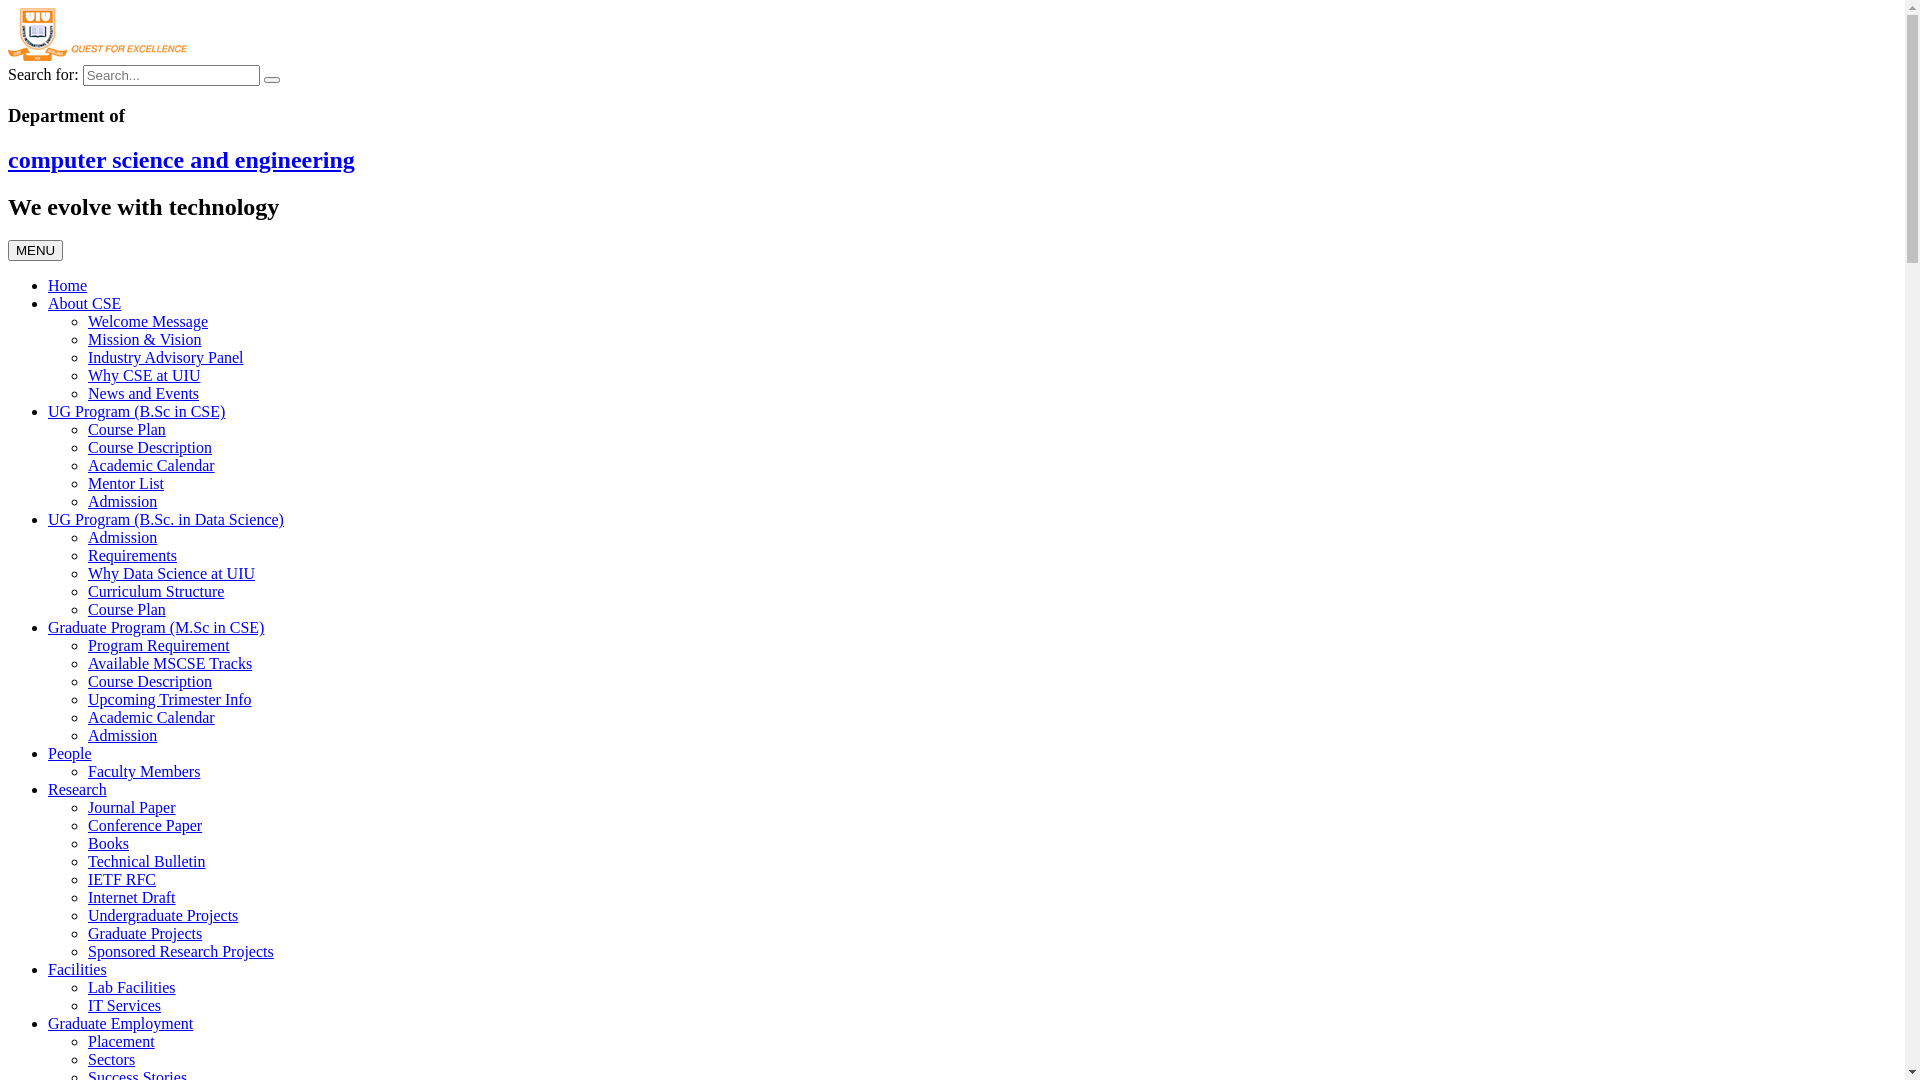 This screenshot has height=1080, width=1920. Describe the element at coordinates (170, 700) in the screenshot. I see `Upcoming Trimester Info` at that location.